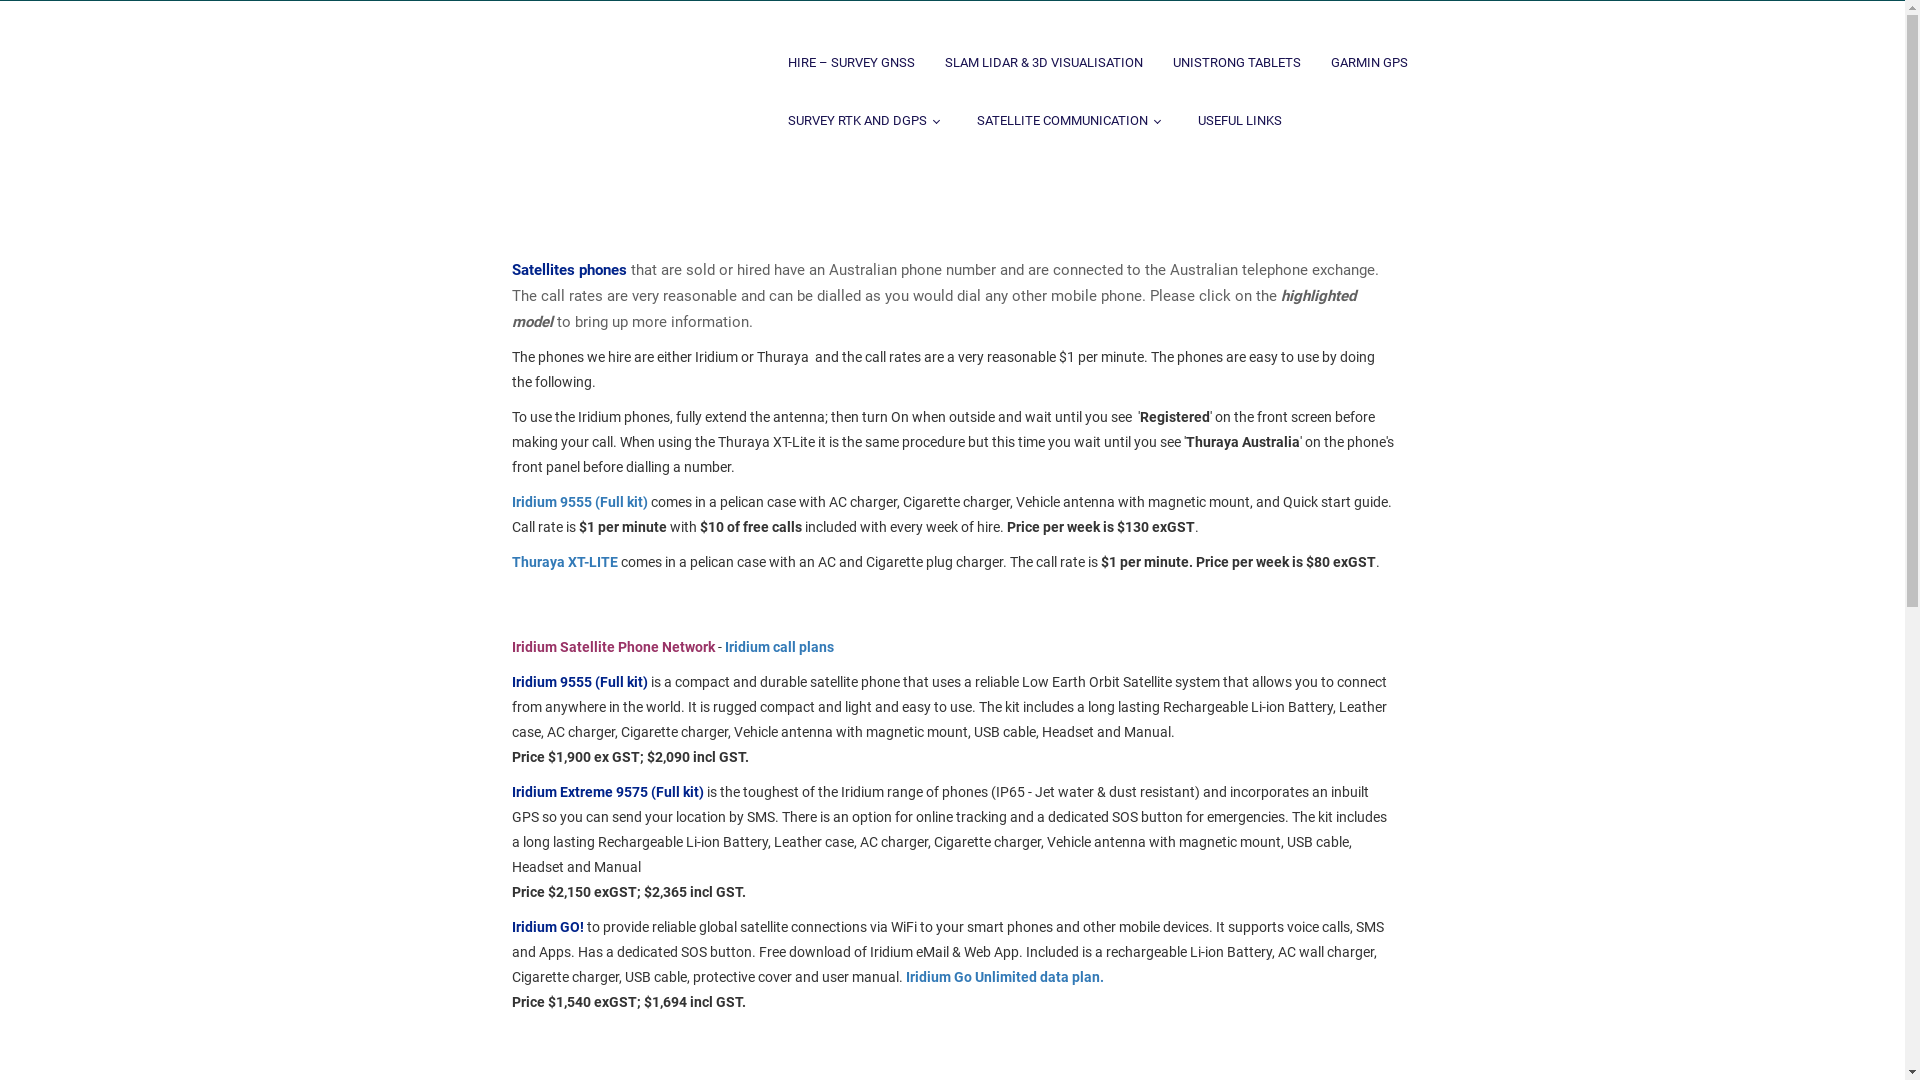 This screenshot has height=1080, width=1920. I want to click on UNISTRONG TABLETS, so click(1237, 55).